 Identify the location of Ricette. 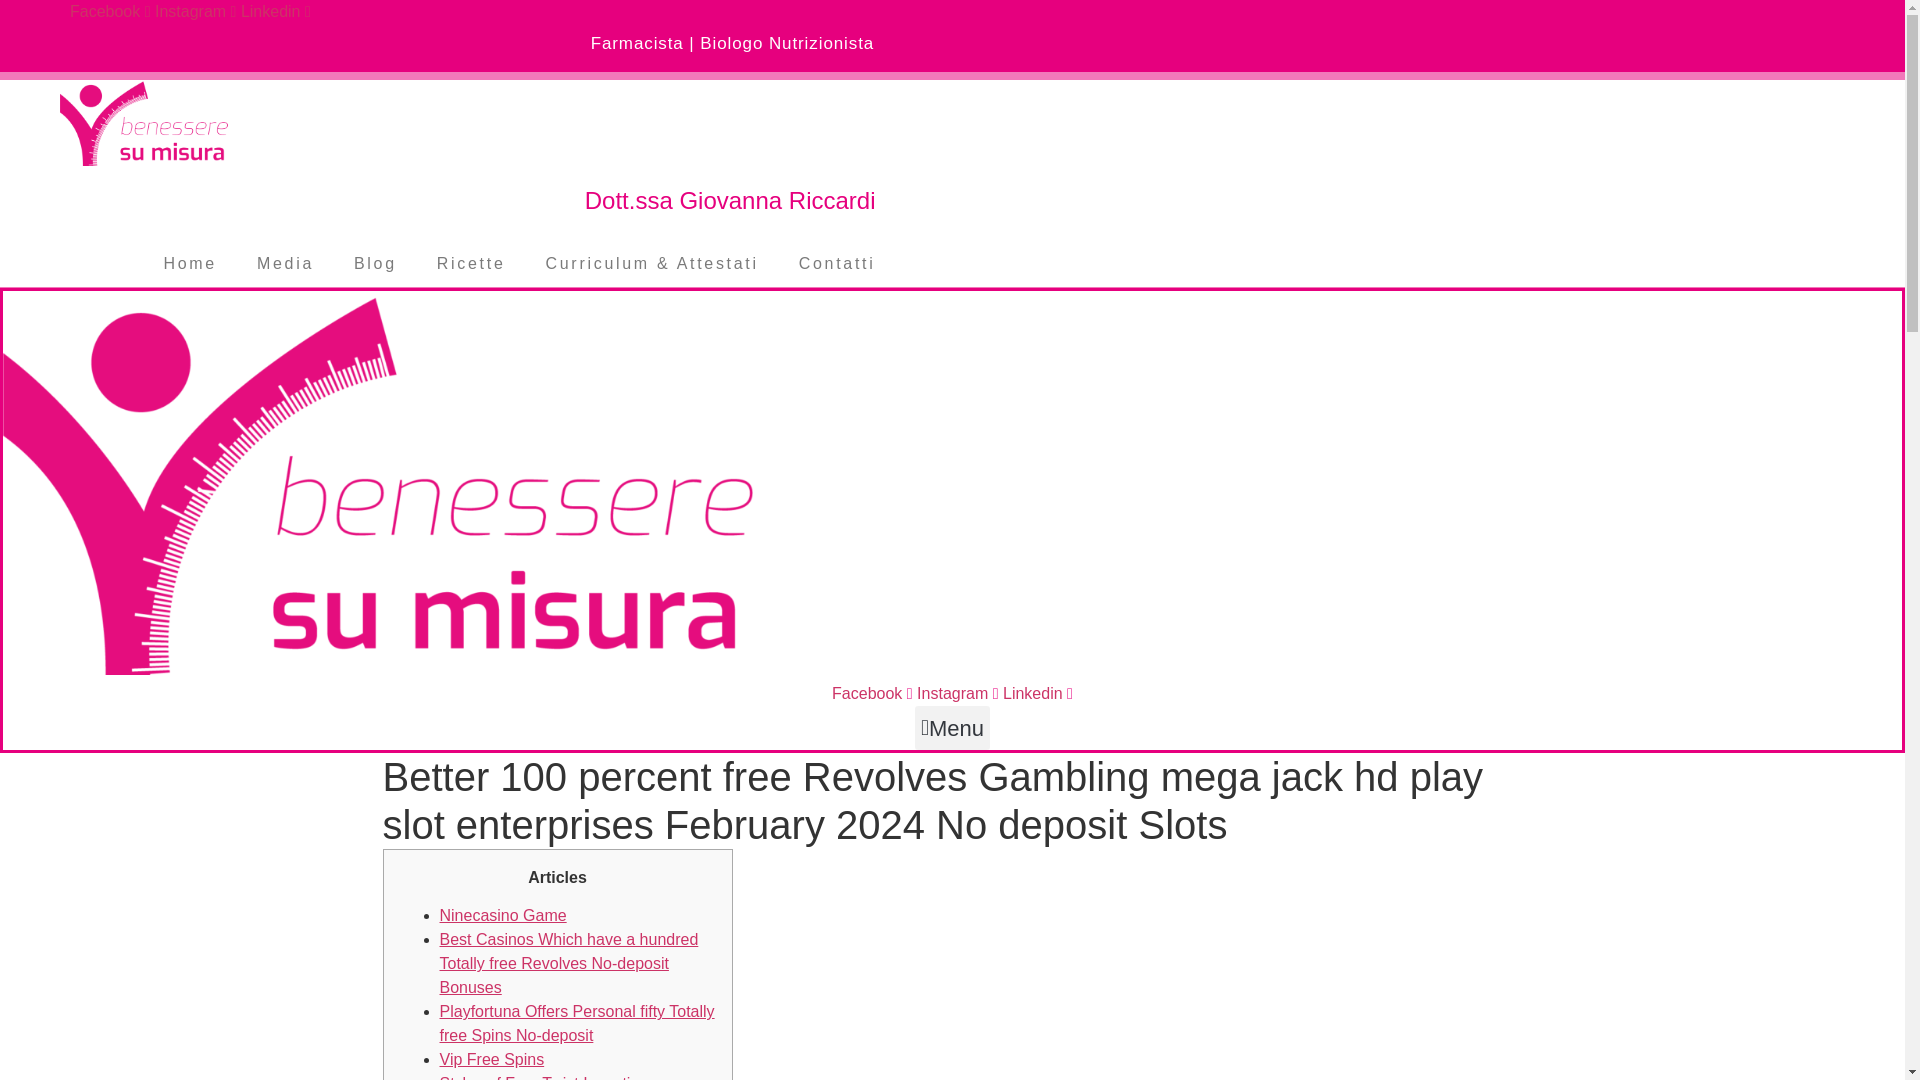
(471, 264).